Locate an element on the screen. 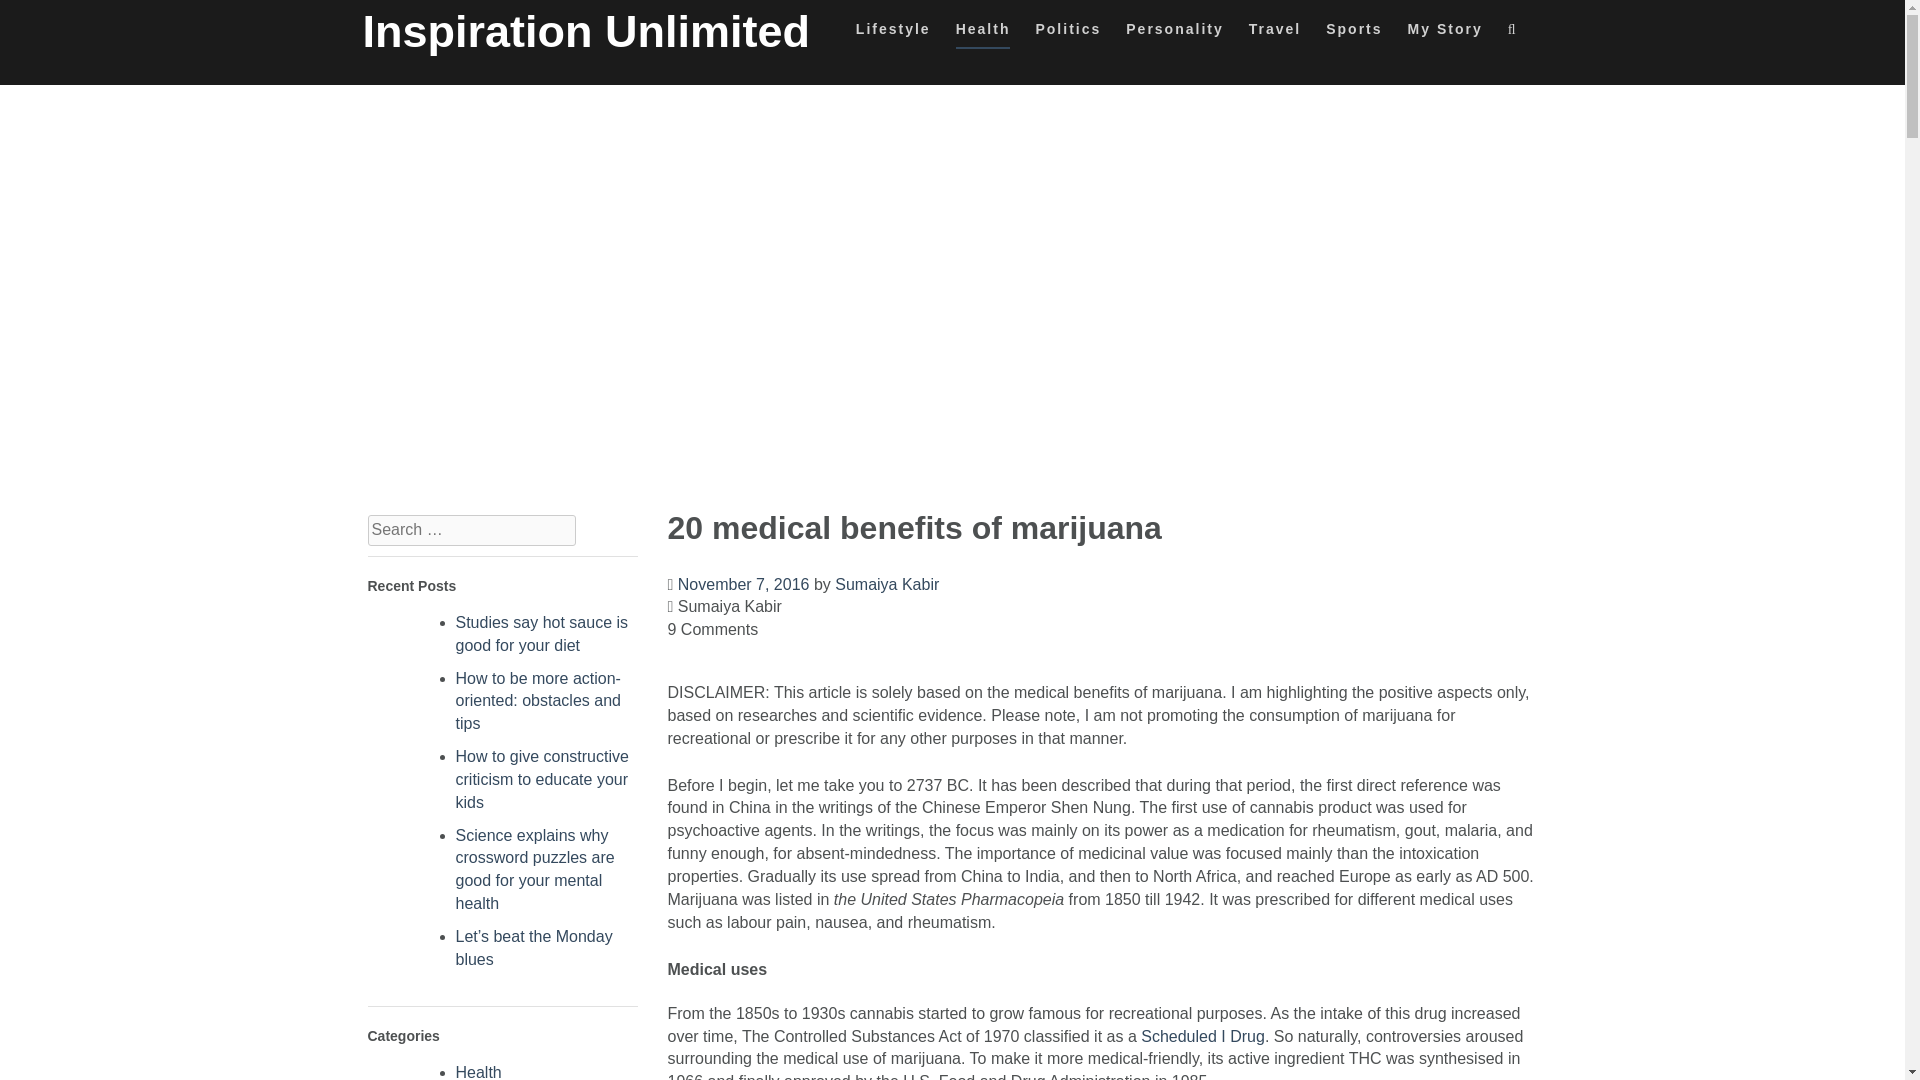  Politics is located at coordinates (1067, 34).